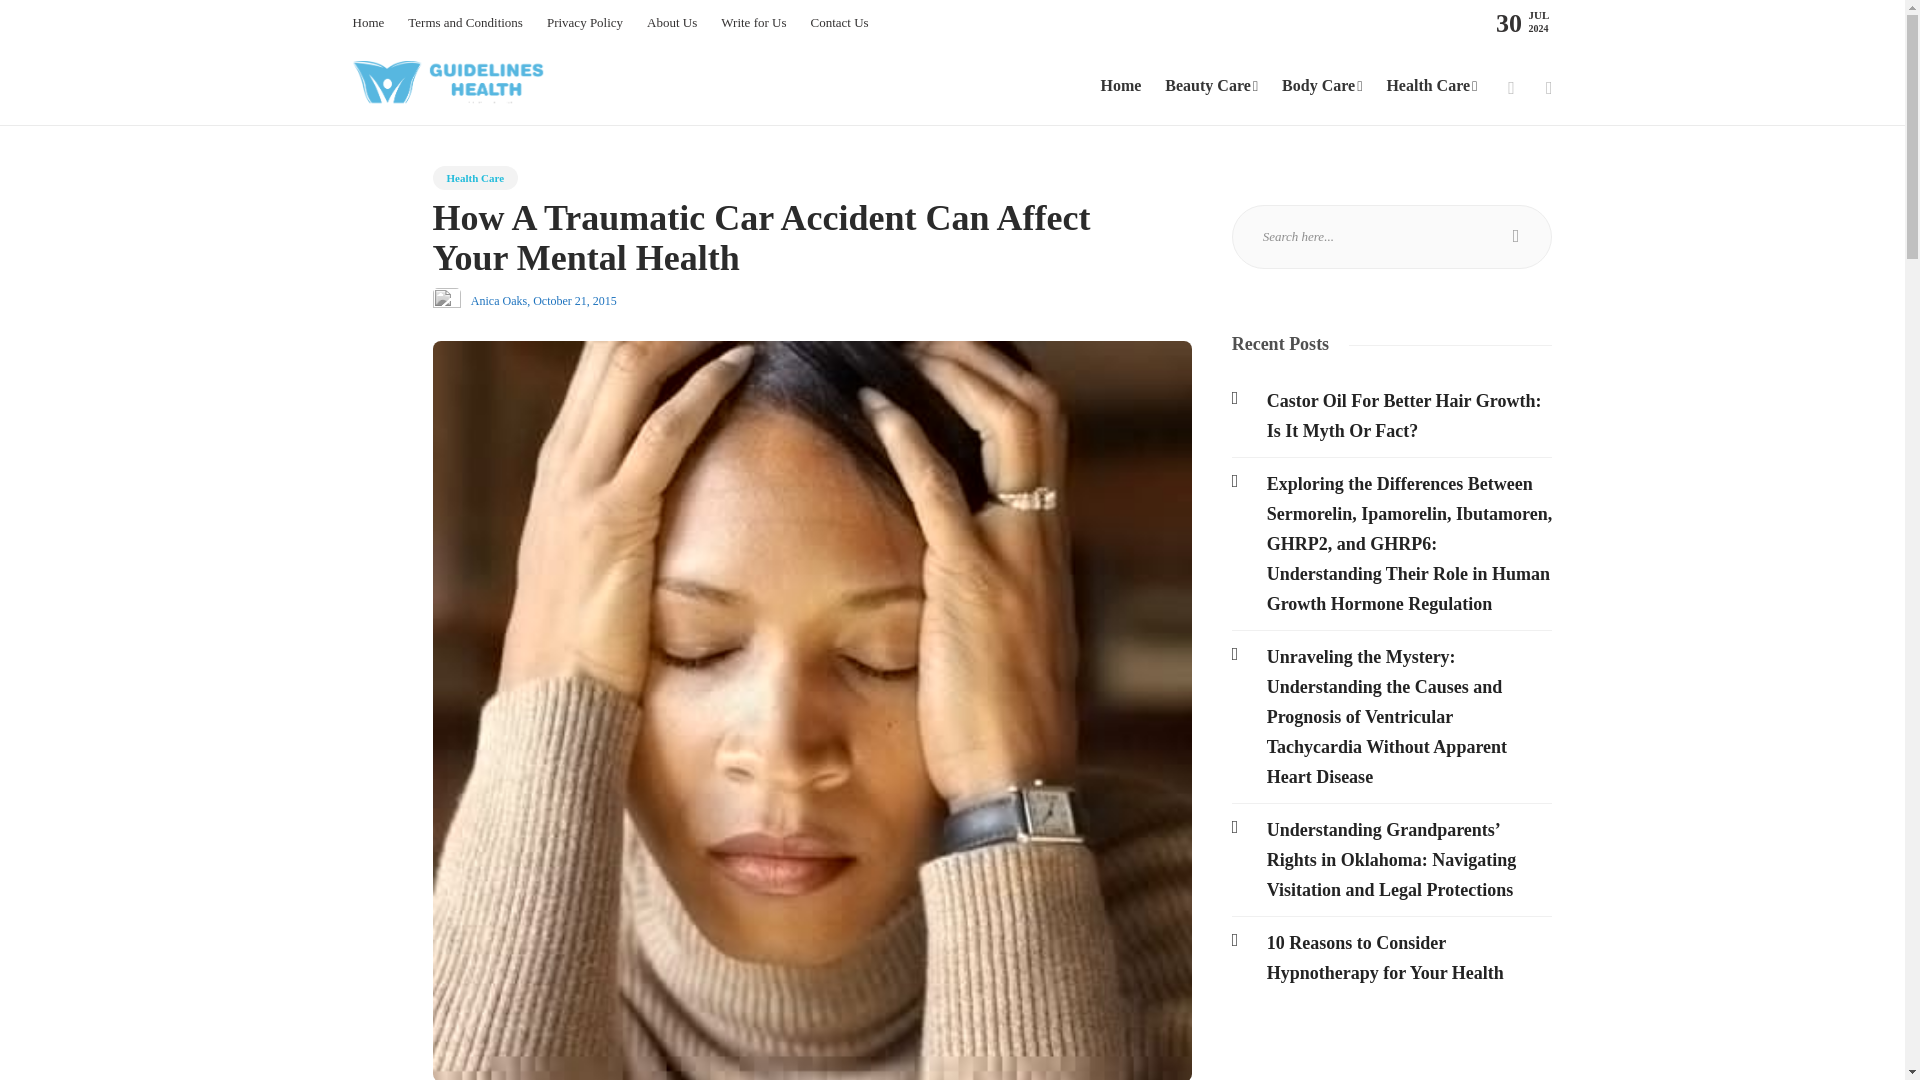 This screenshot has height=1080, width=1920. What do you see at coordinates (753, 23) in the screenshot?
I see `Write for Us` at bounding box center [753, 23].